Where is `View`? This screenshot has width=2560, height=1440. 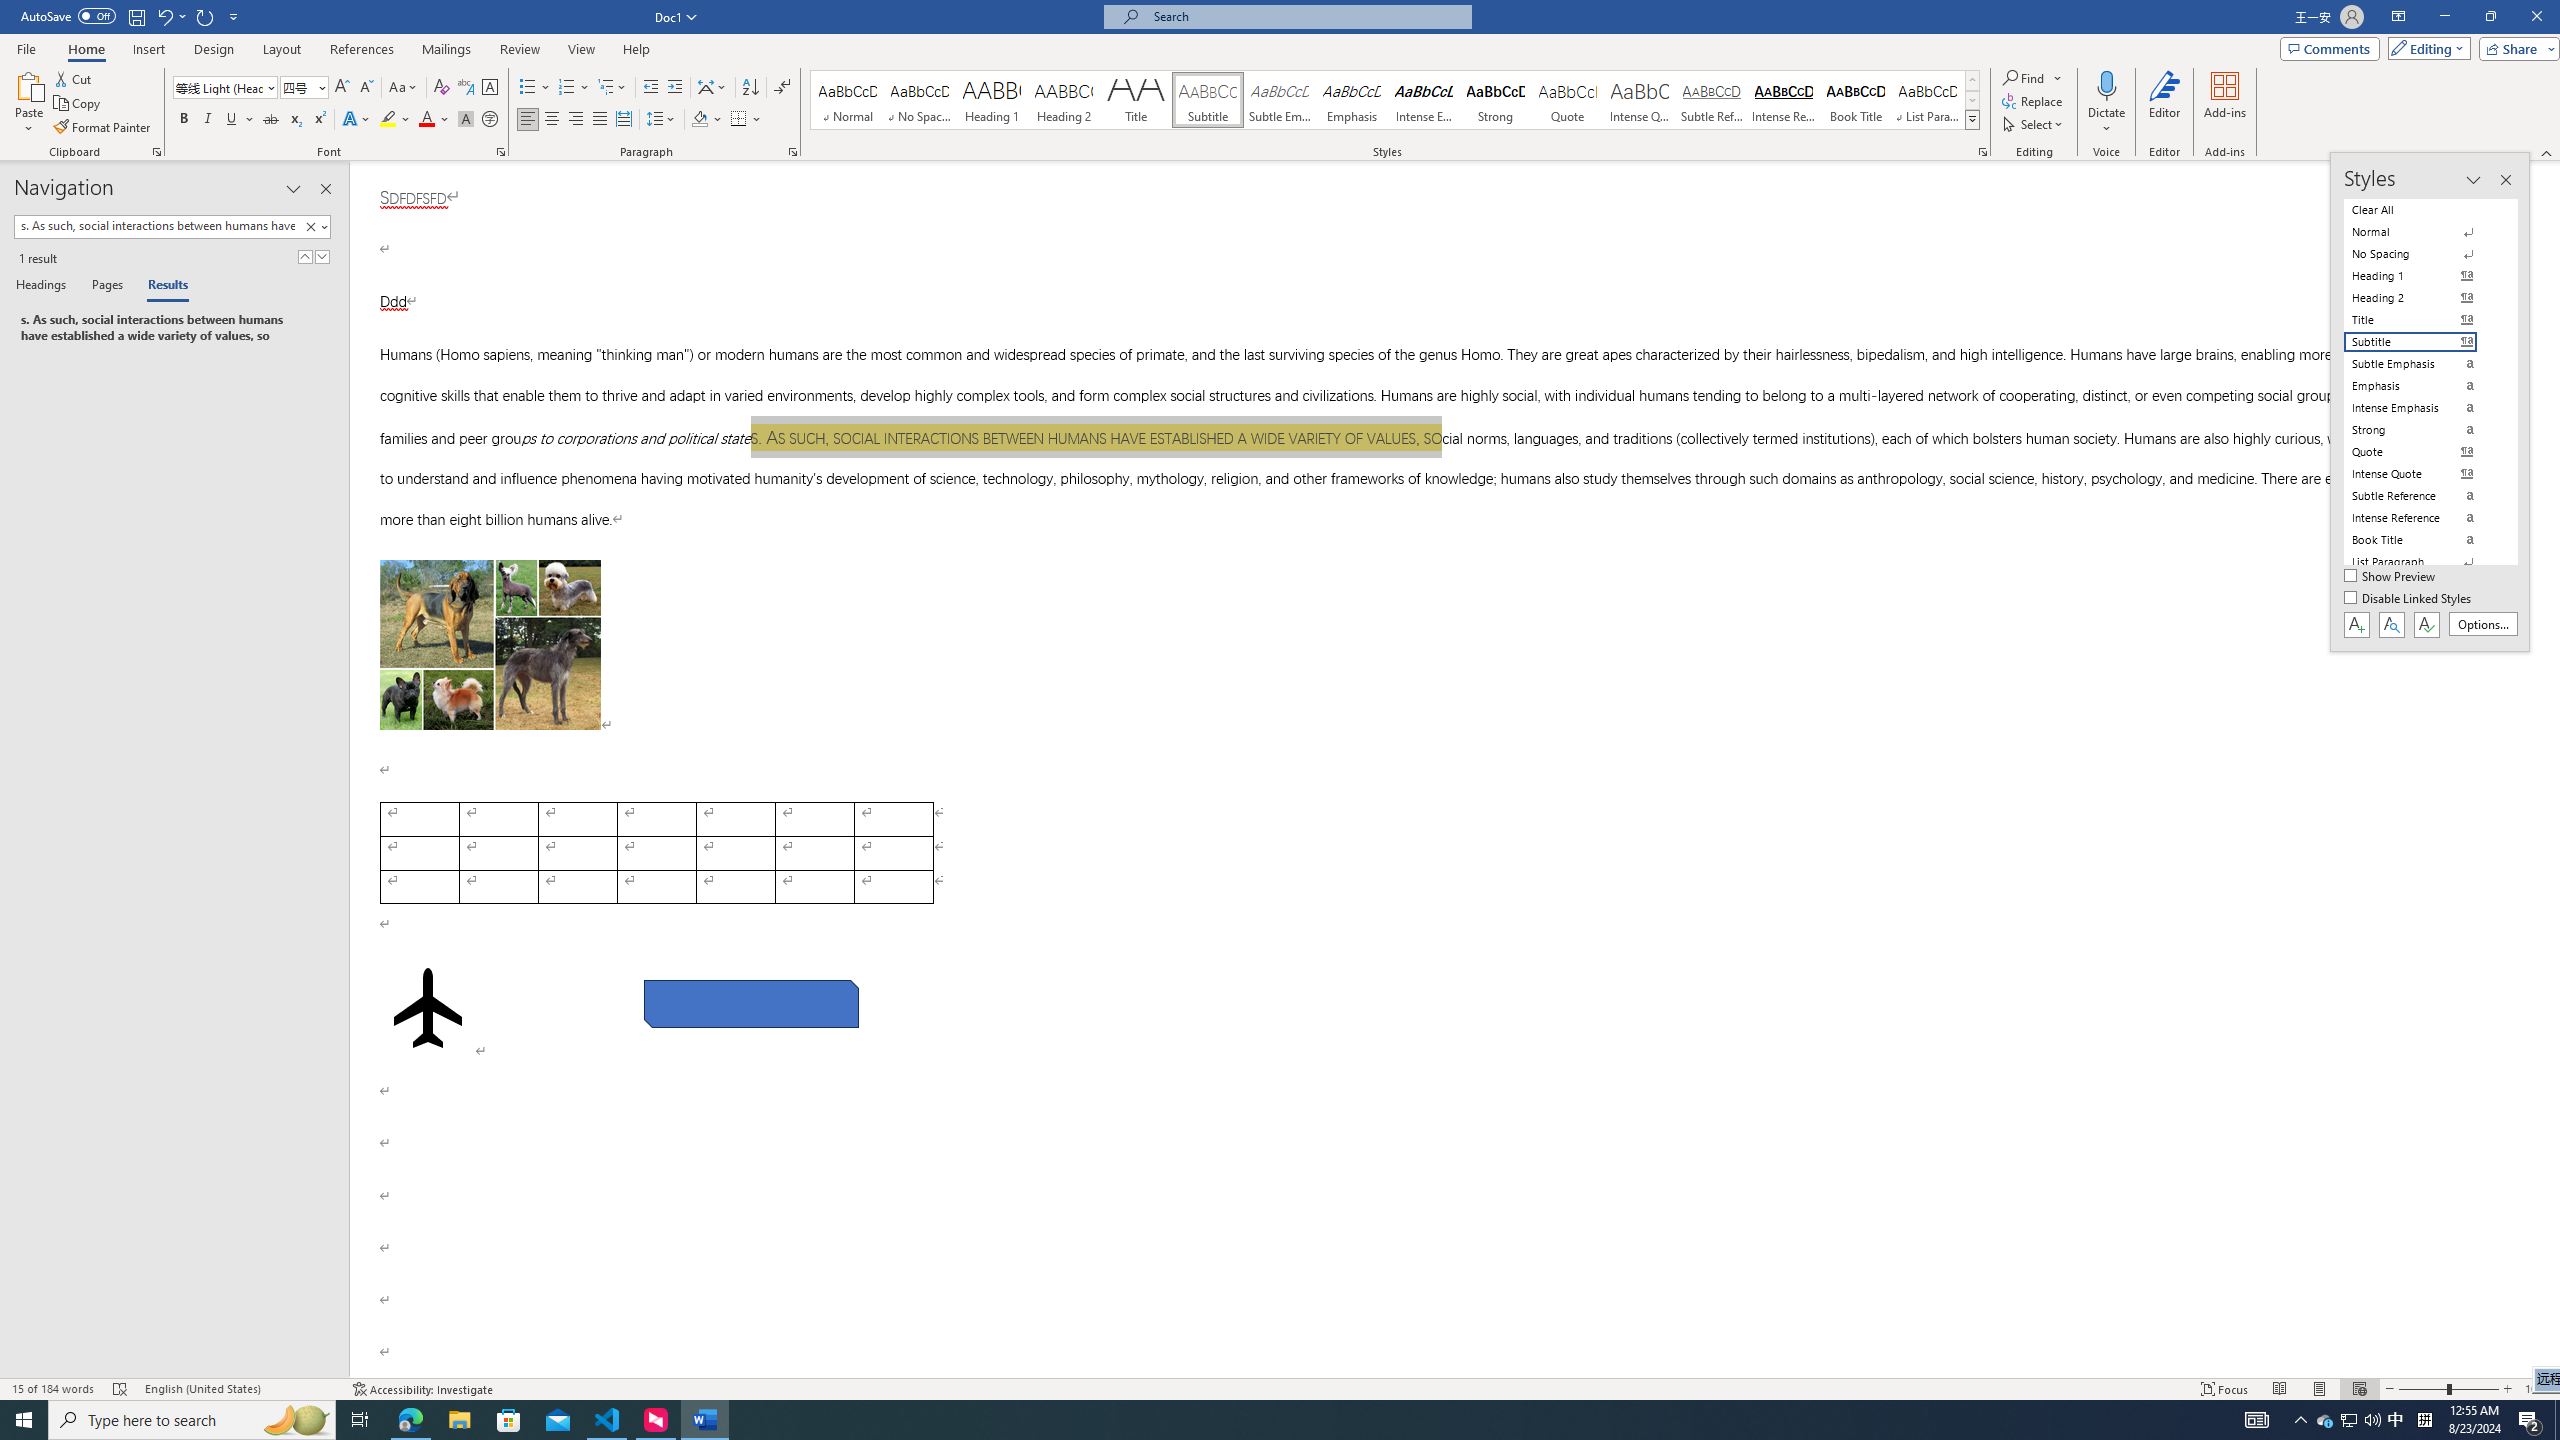 View is located at coordinates (582, 49).